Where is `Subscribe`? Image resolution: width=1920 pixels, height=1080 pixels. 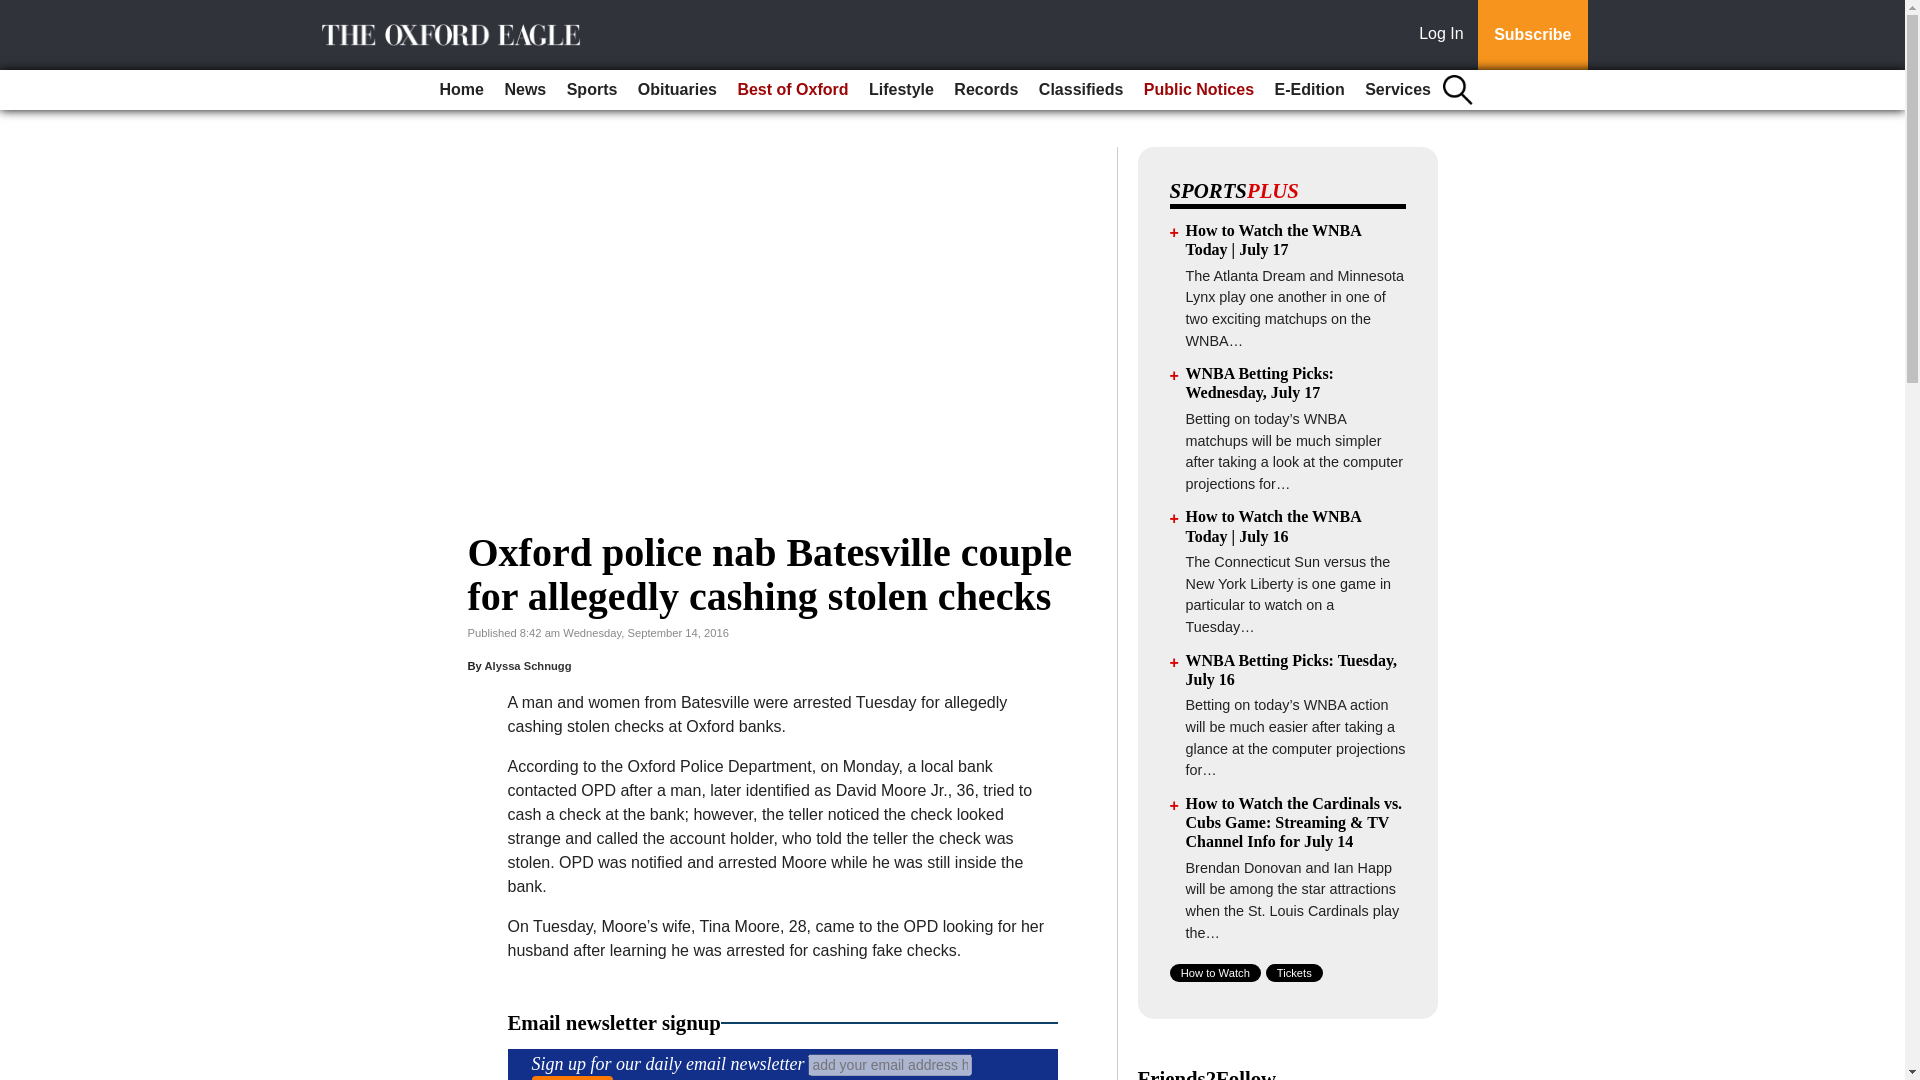
Subscribe is located at coordinates (572, 1078).